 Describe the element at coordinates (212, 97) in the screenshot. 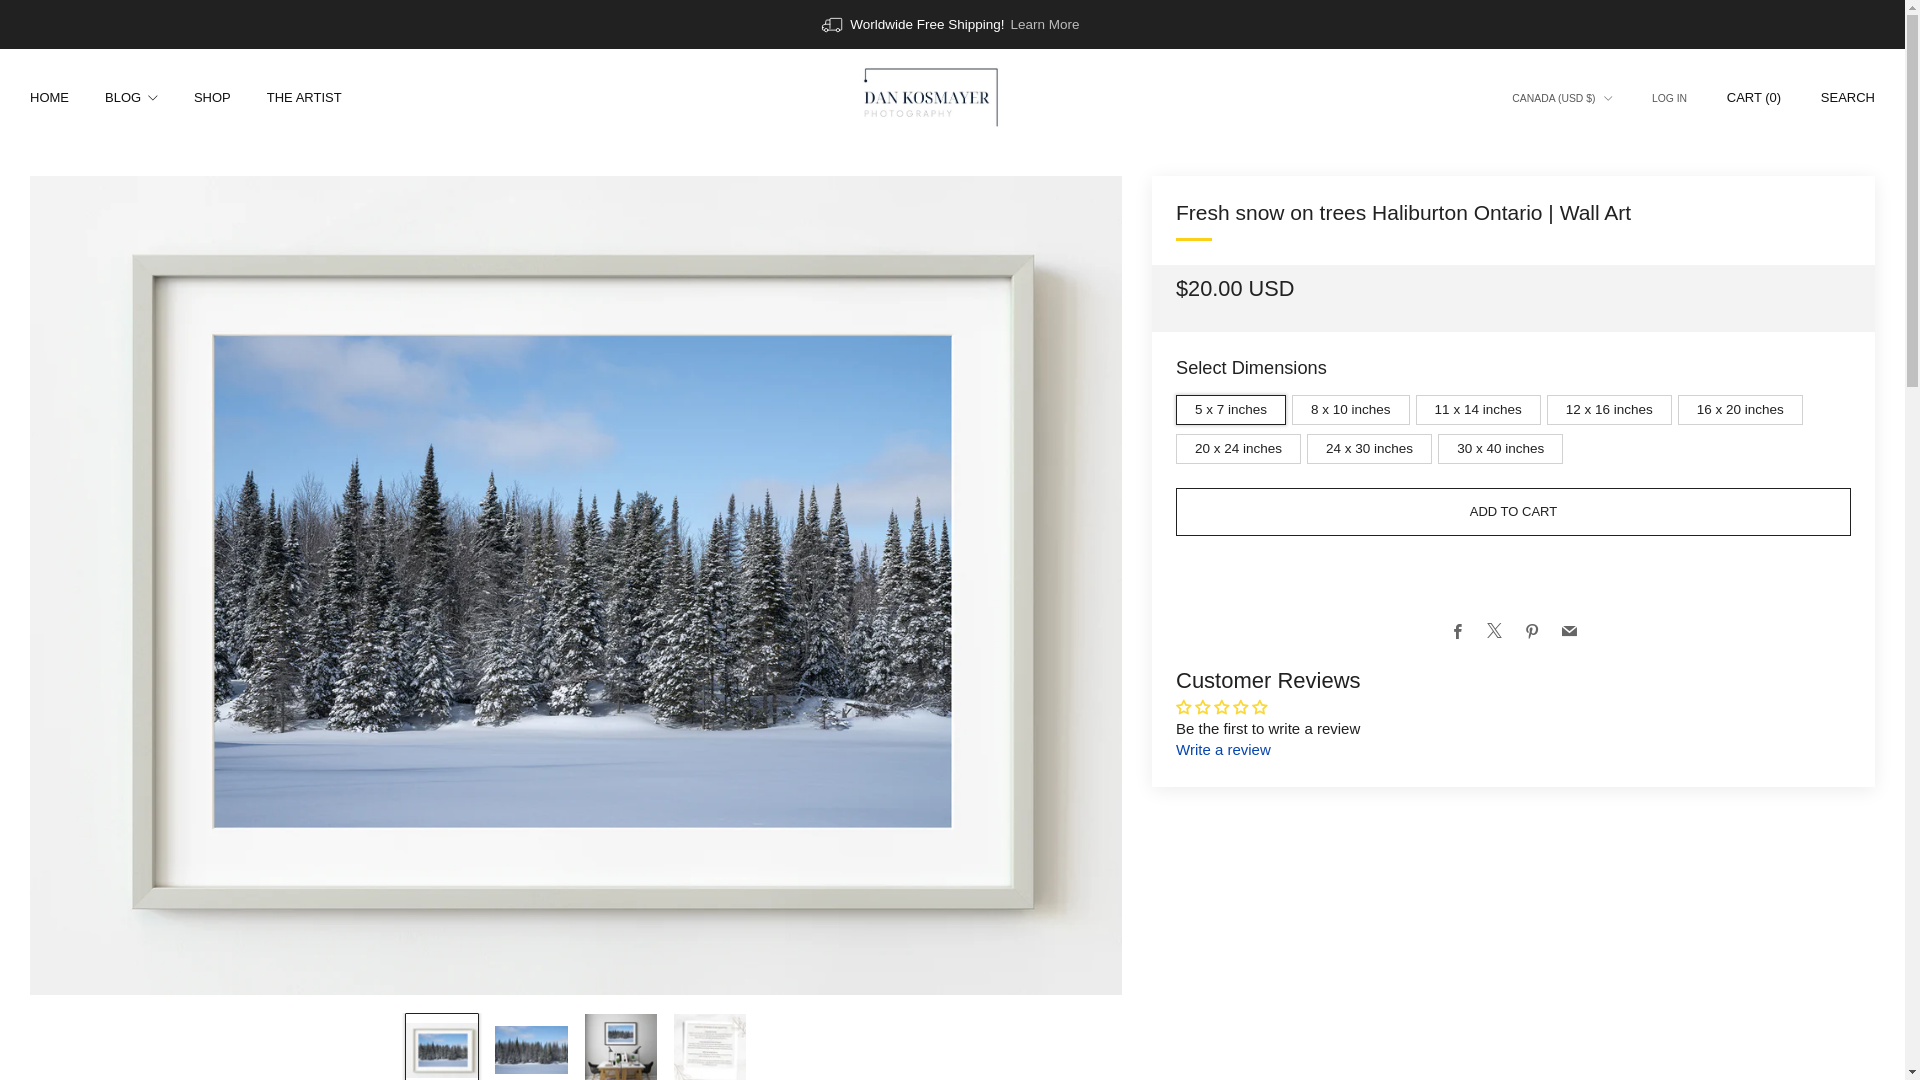

I see `SHOP` at that location.